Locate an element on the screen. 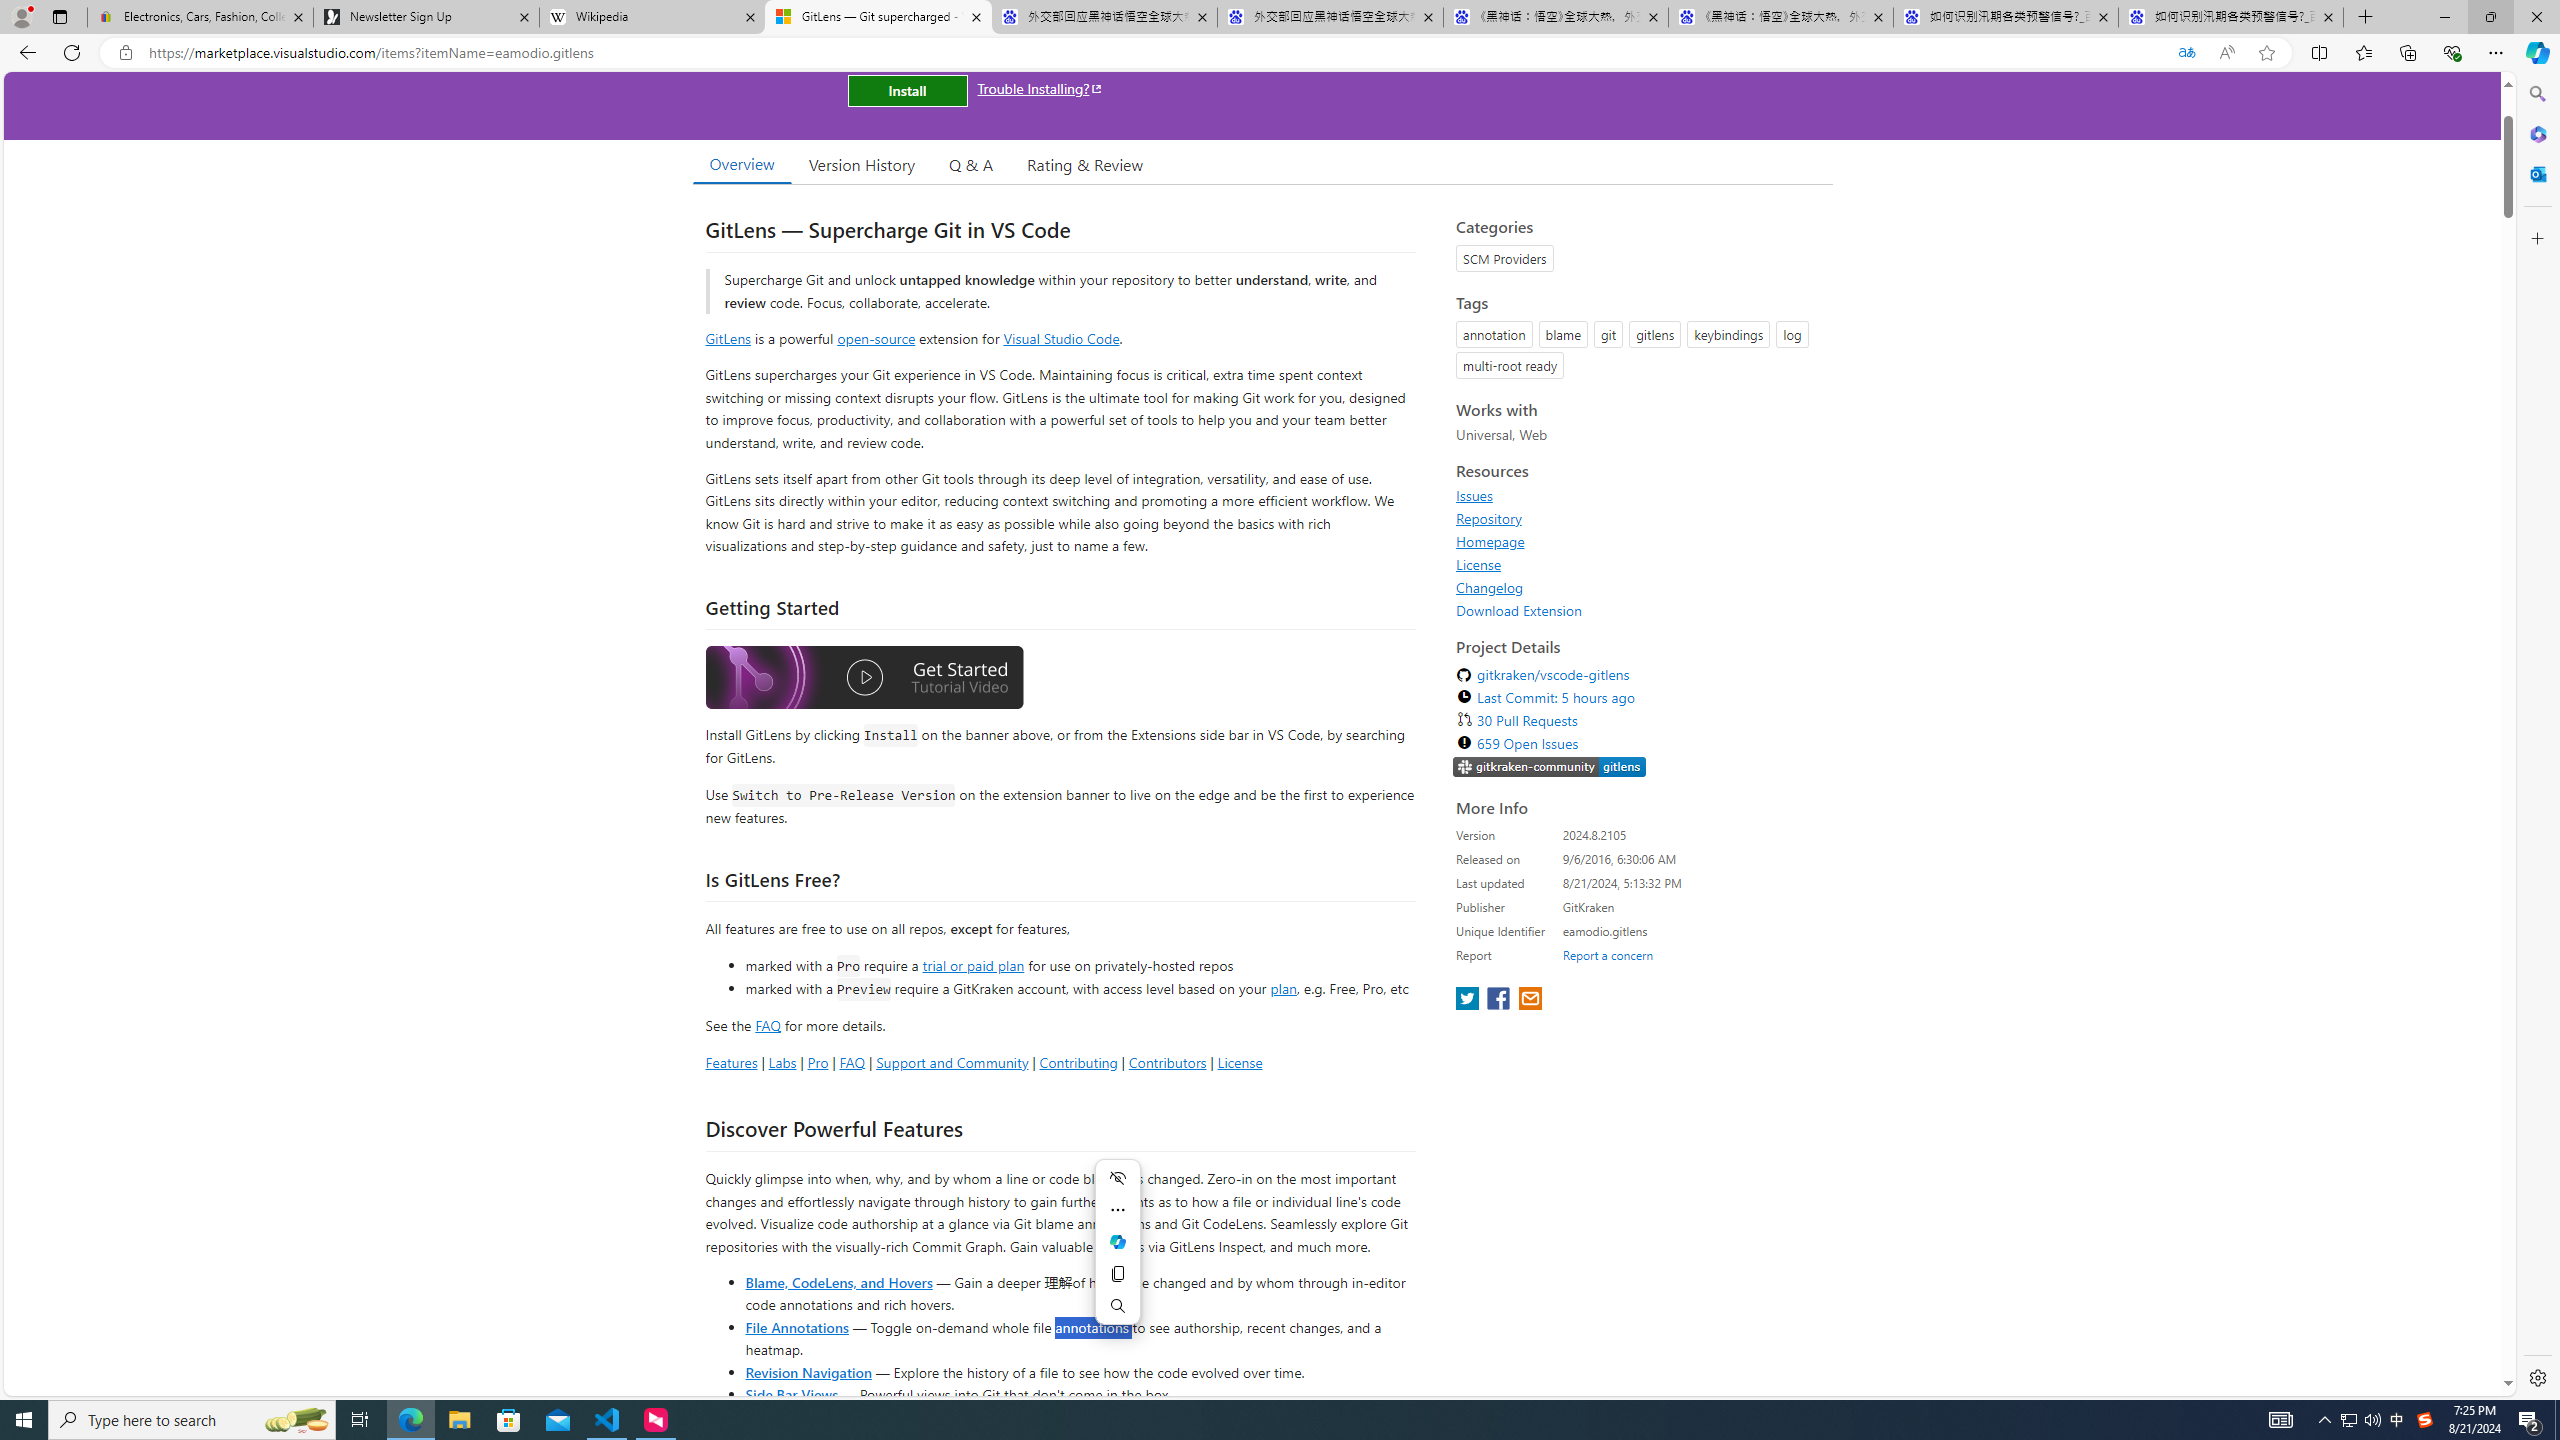 This screenshot has height=1440, width=2560. FAQ is located at coordinates (852, 1062).